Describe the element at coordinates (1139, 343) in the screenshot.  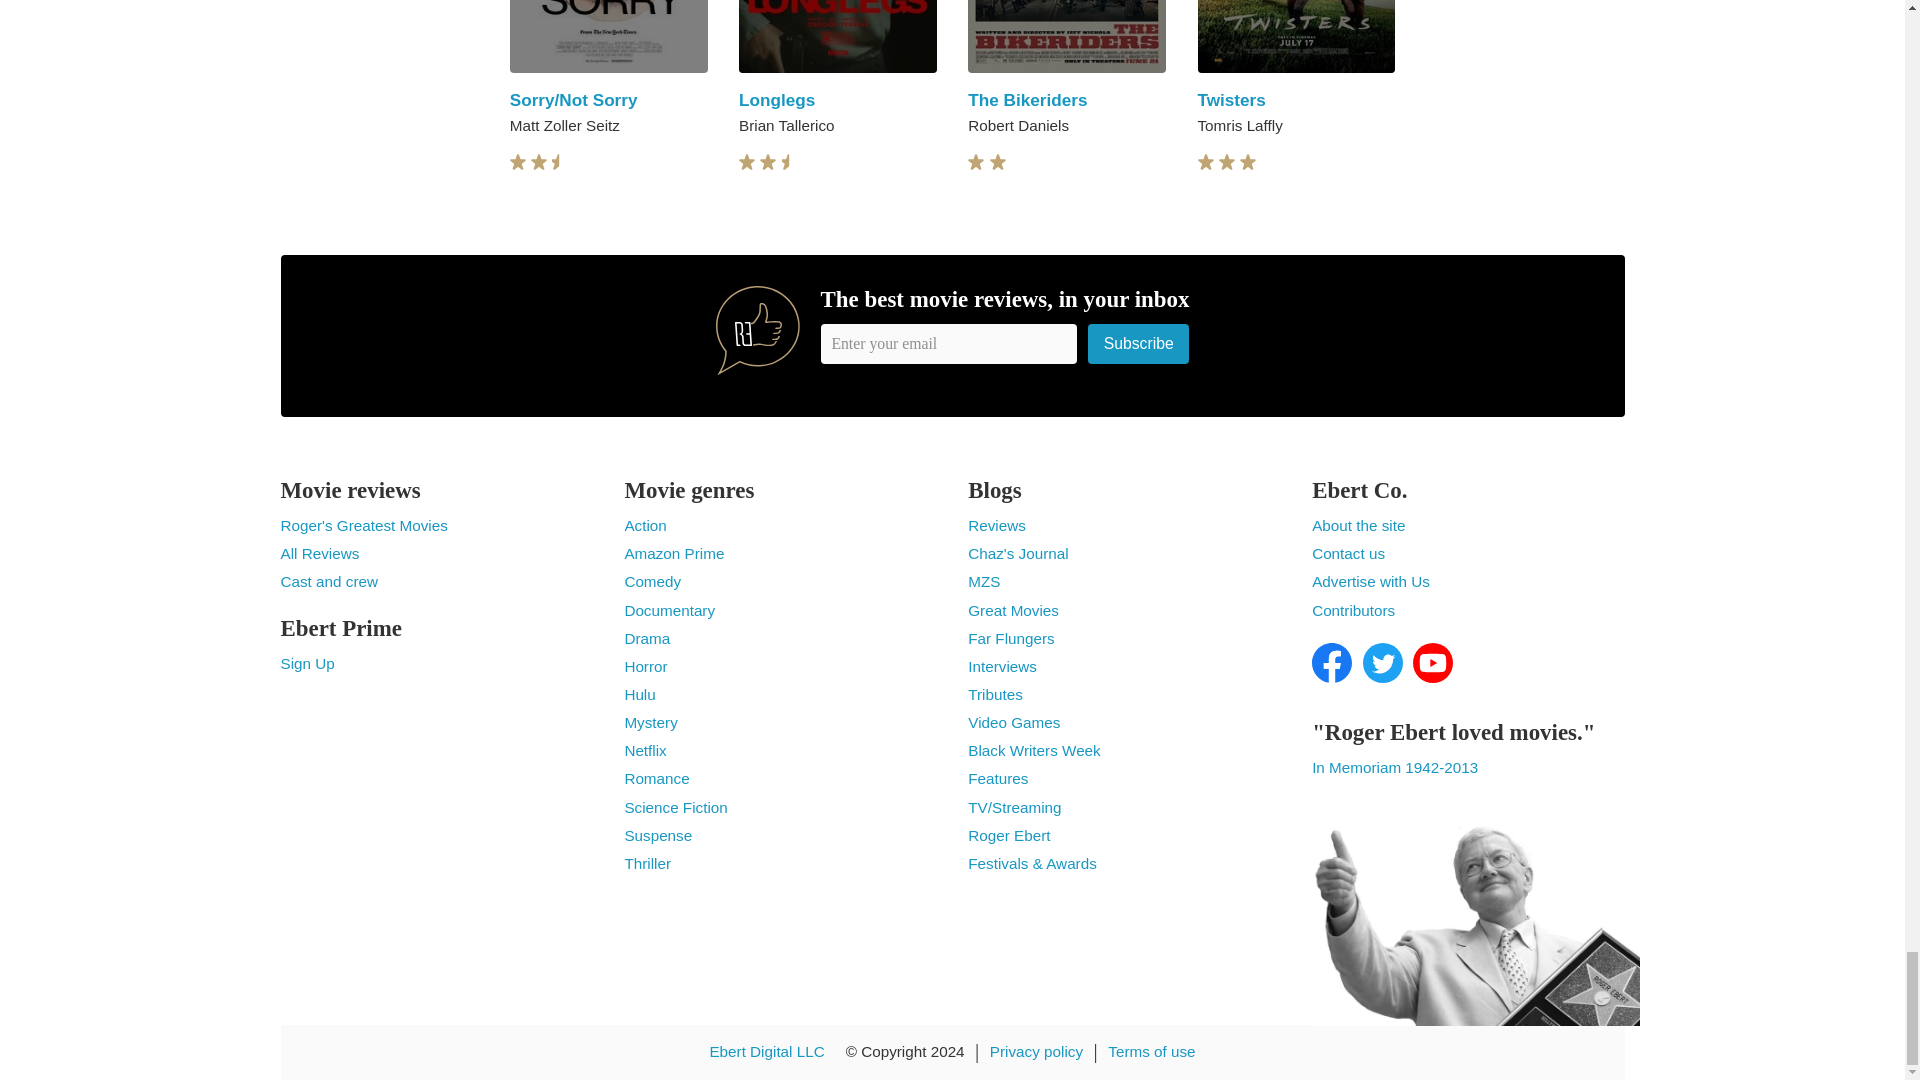
I see `Subscribe` at that location.